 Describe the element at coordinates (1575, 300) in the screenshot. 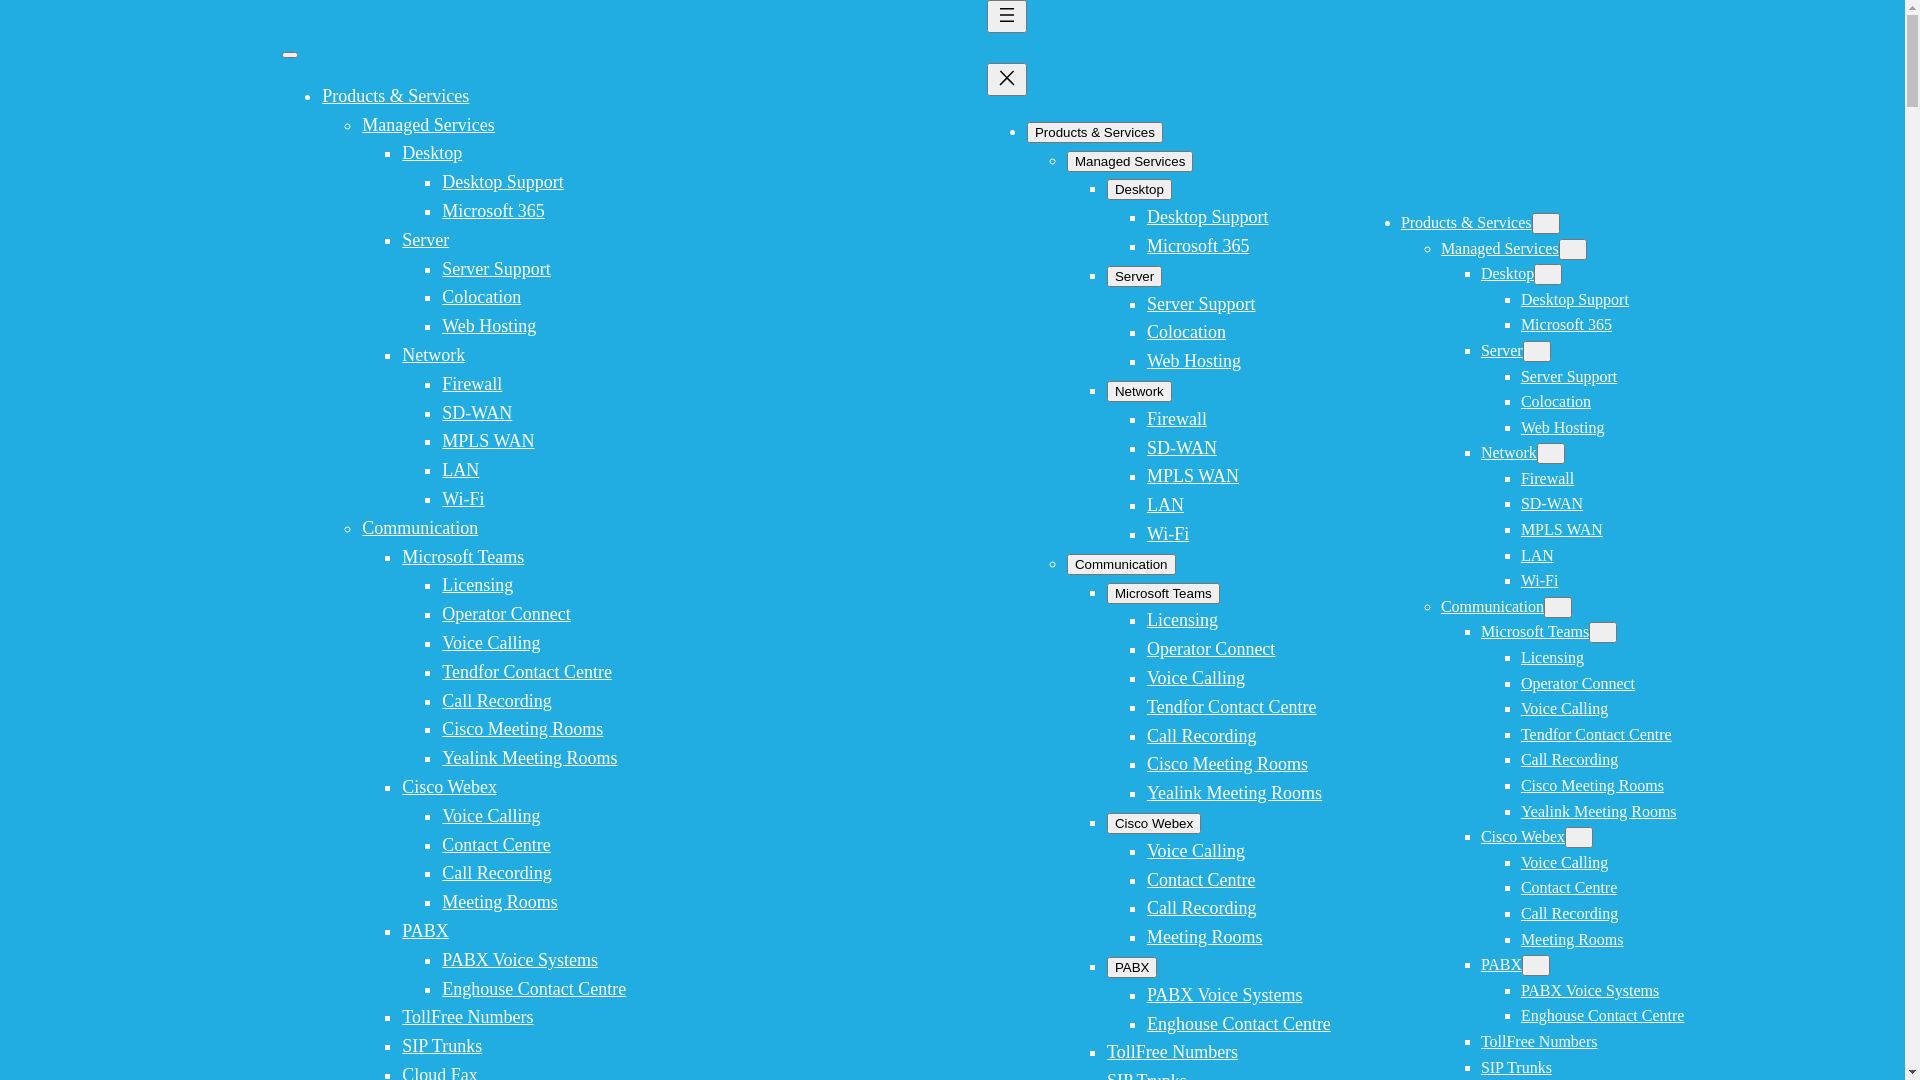

I see `Desktop Support` at that location.